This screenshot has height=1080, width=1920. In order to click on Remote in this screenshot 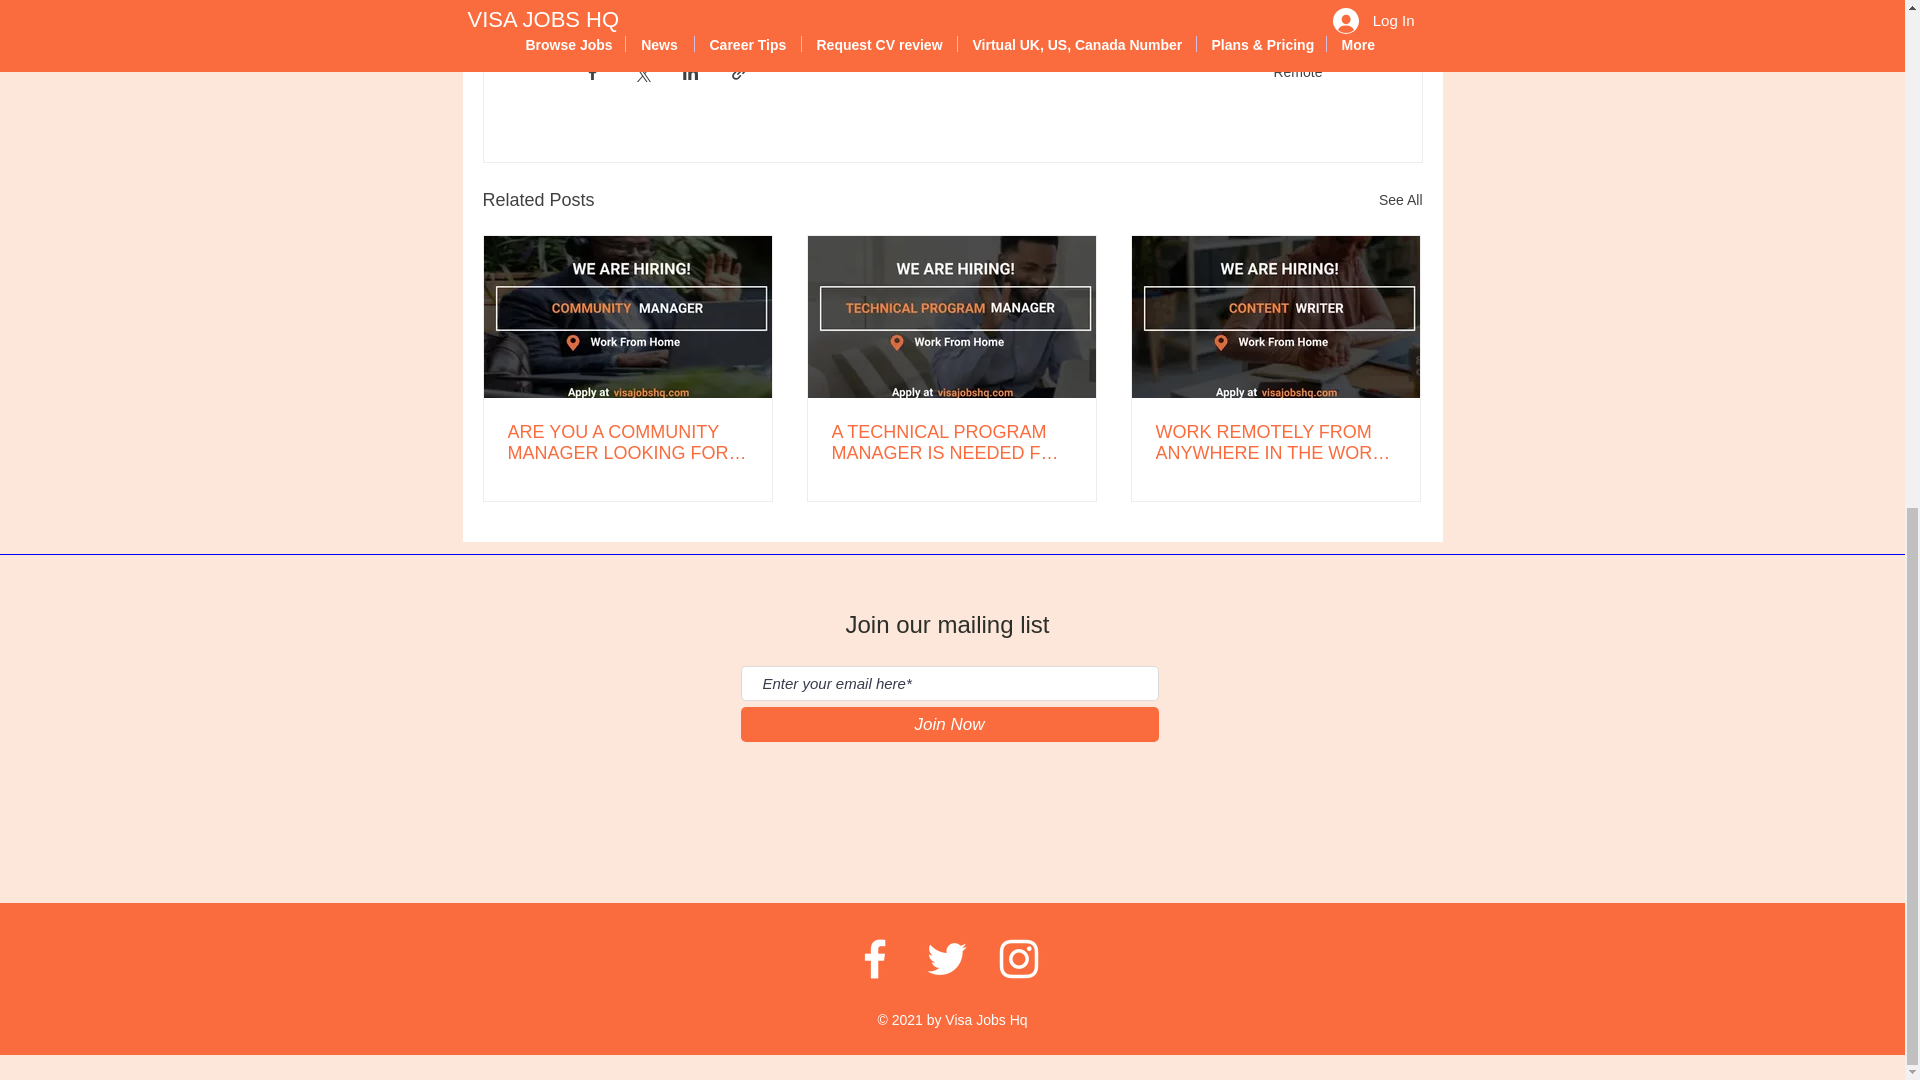, I will do `click(1297, 71)`.